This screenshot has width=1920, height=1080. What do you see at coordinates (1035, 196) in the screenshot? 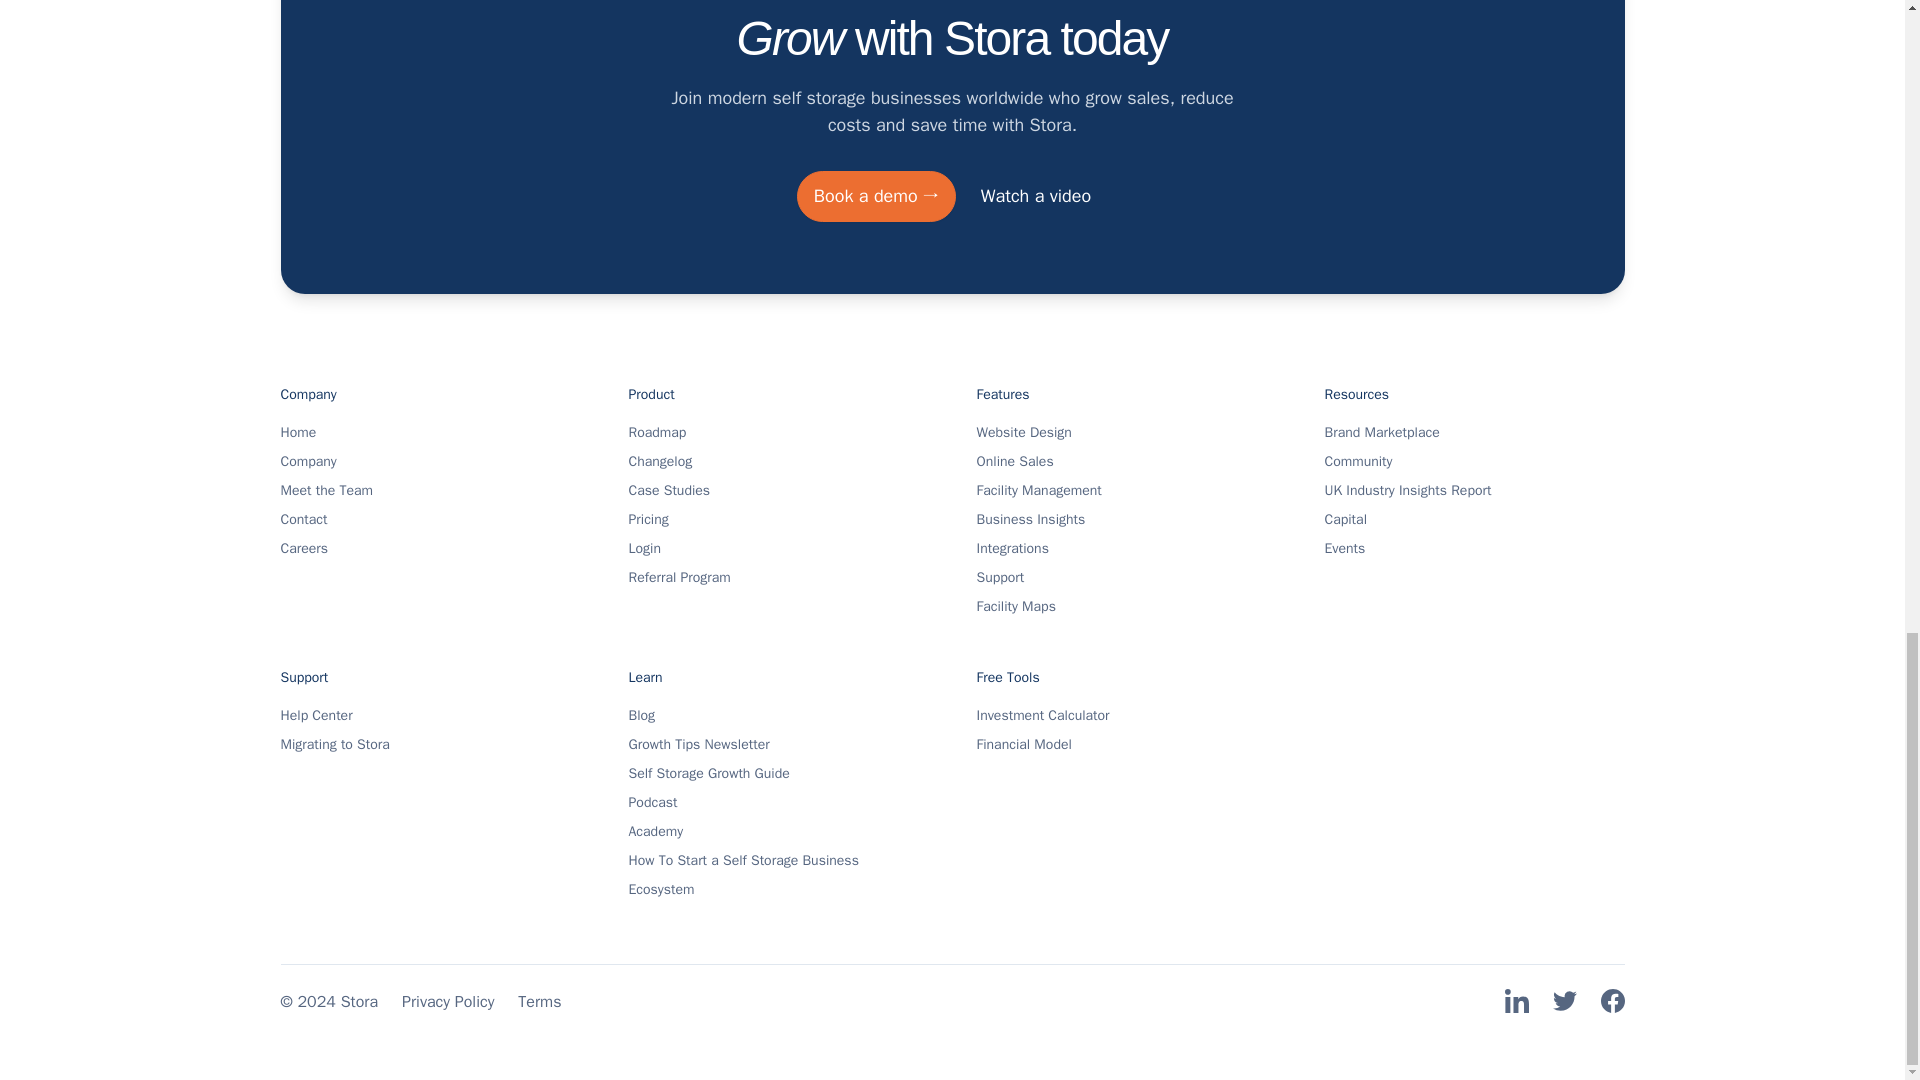
I see `Contact our sales team` at bounding box center [1035, 196].